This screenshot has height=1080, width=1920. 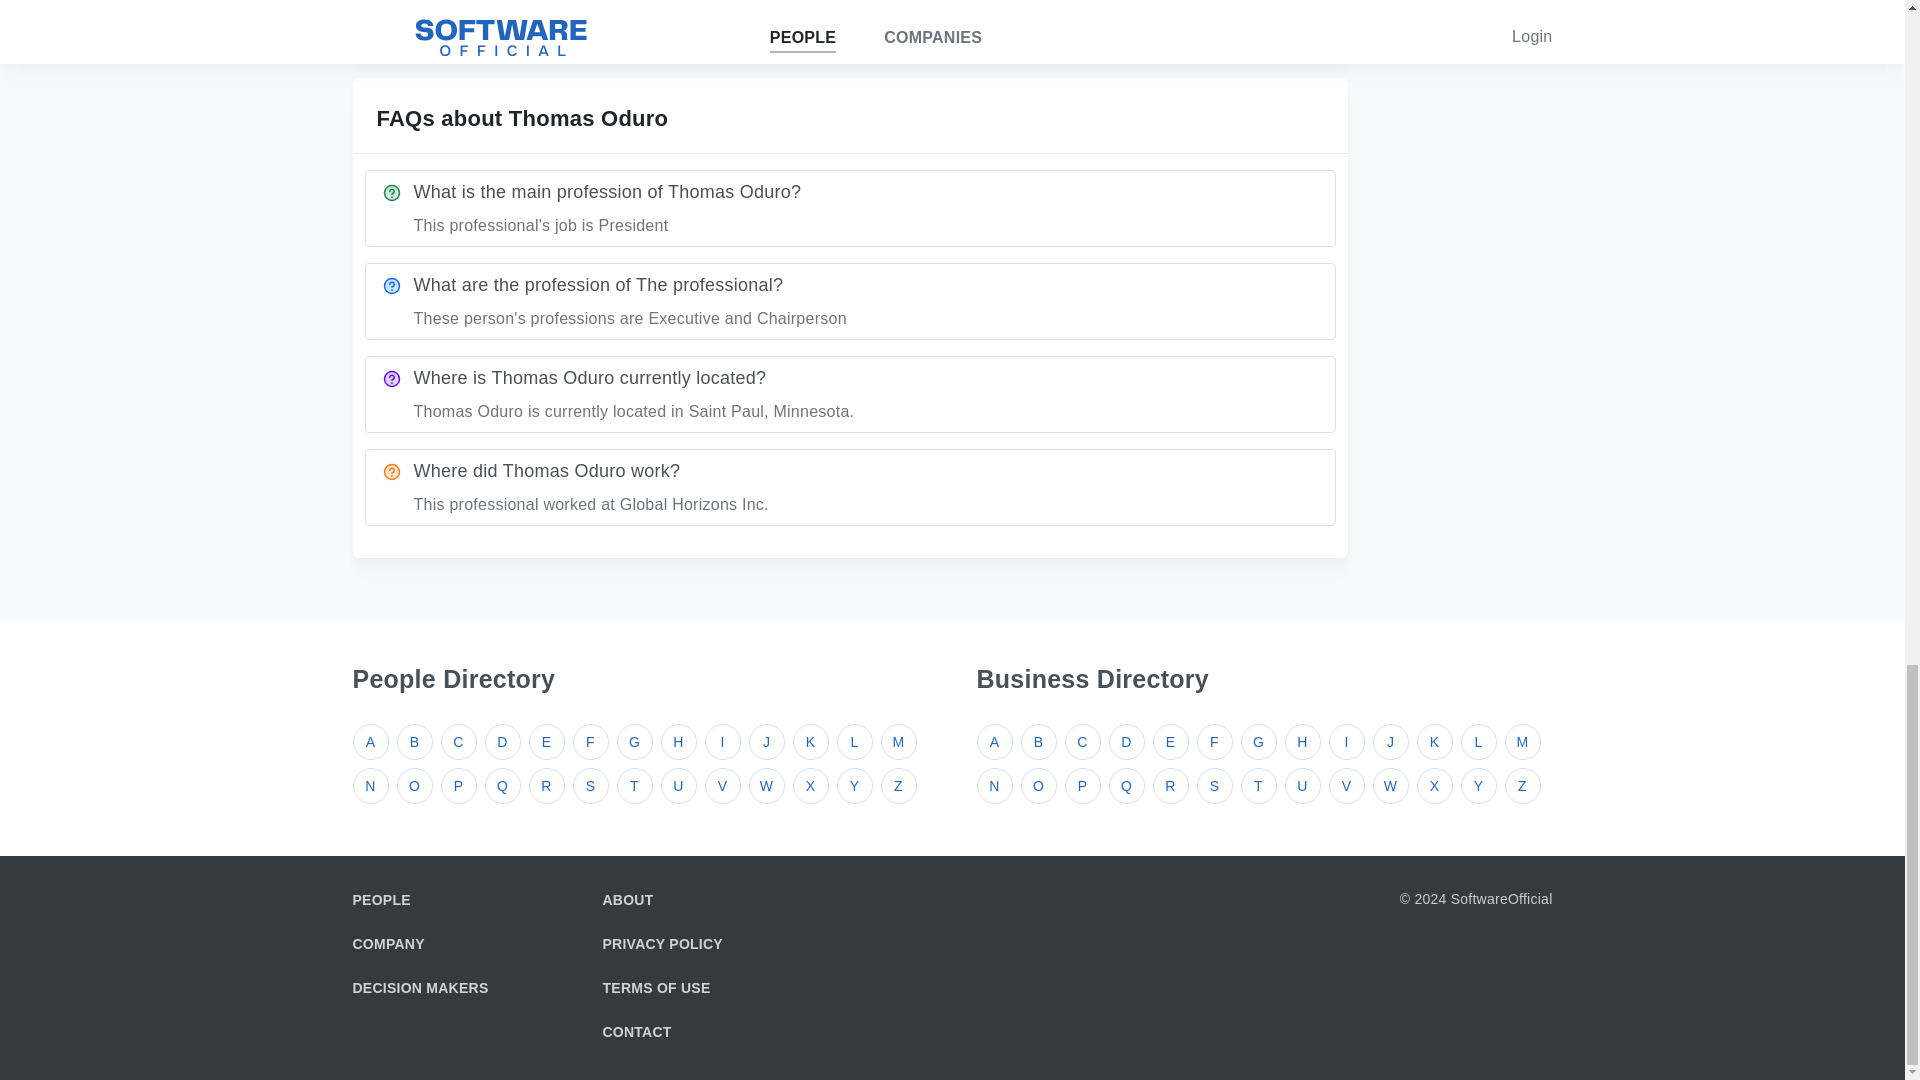 What do you see at coordinates (722, 742) in the screenshot?
I see `I` at bounding box center [722, 742].